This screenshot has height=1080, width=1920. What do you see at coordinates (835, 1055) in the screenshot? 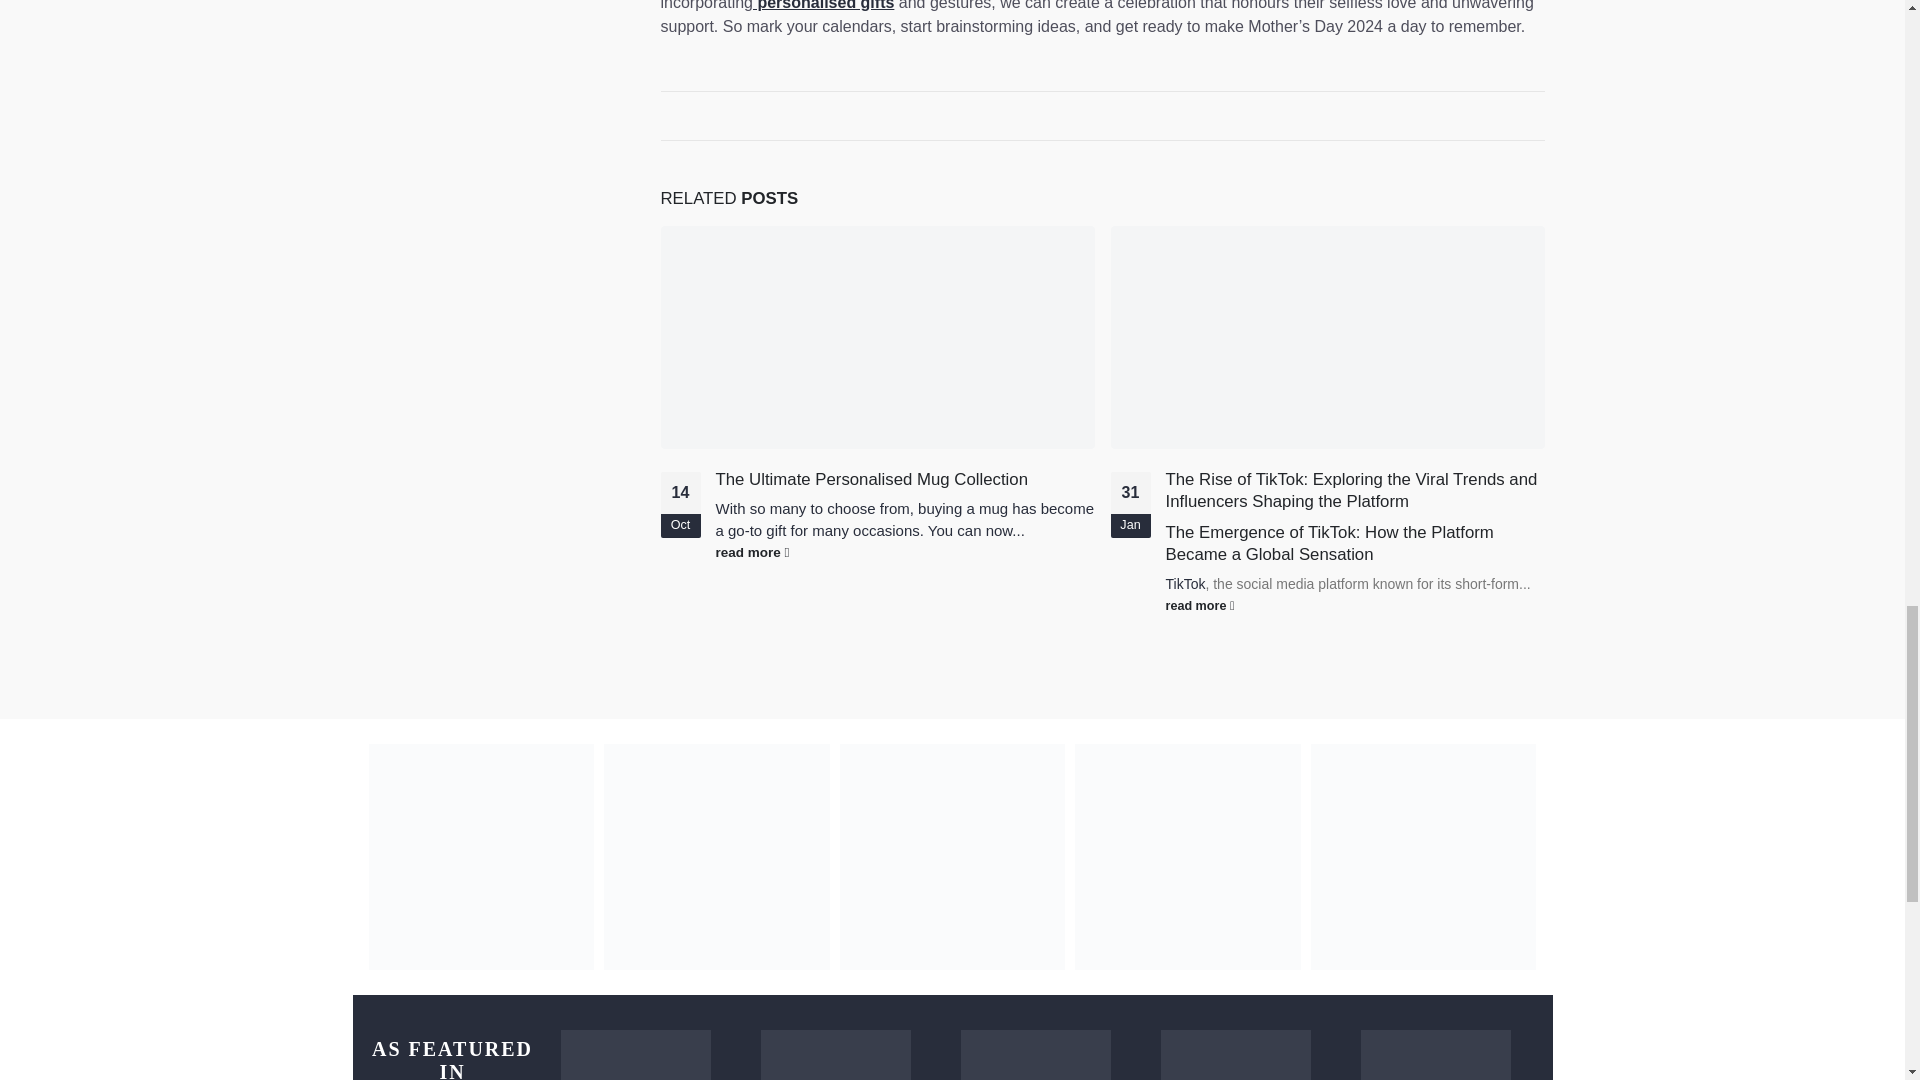
I see `hello-magzine-white-web-2` at bounding box center [835, 1055].